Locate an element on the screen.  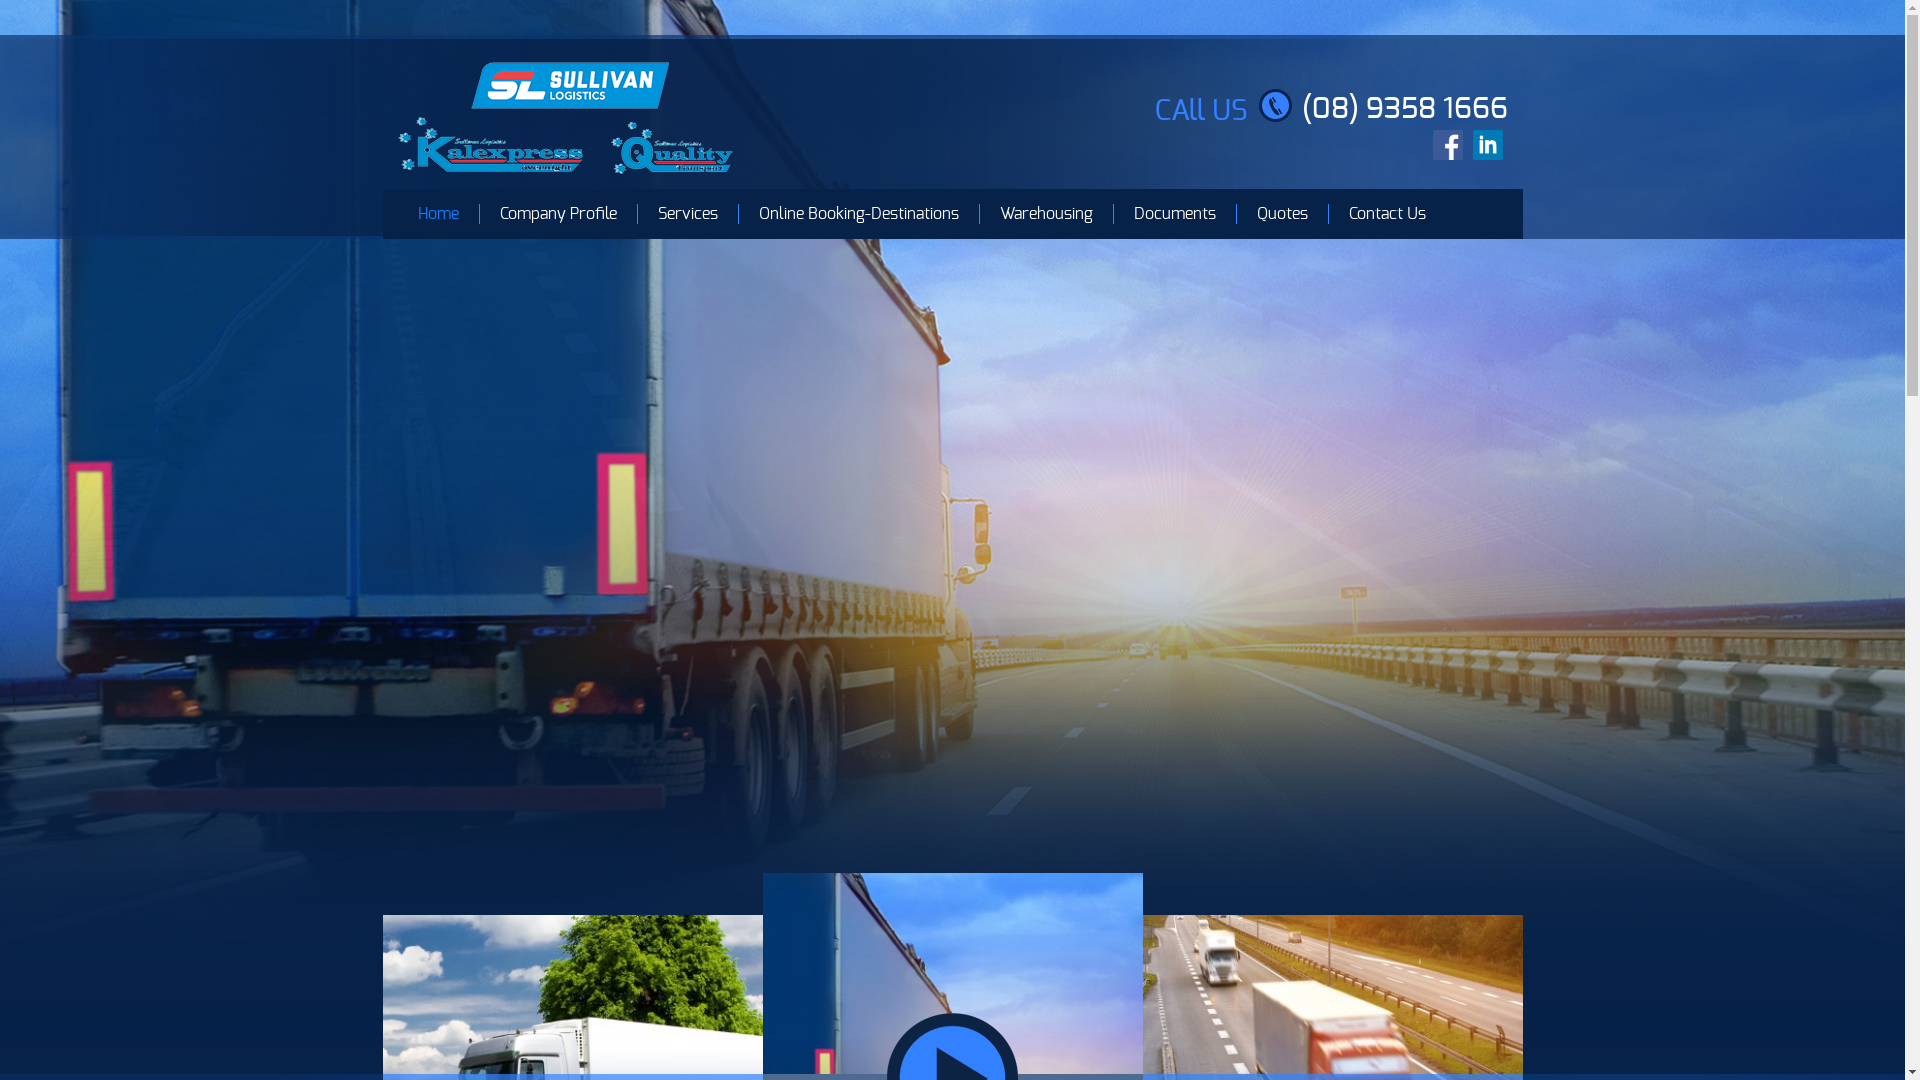
Services is located at coordinates (686, 214).